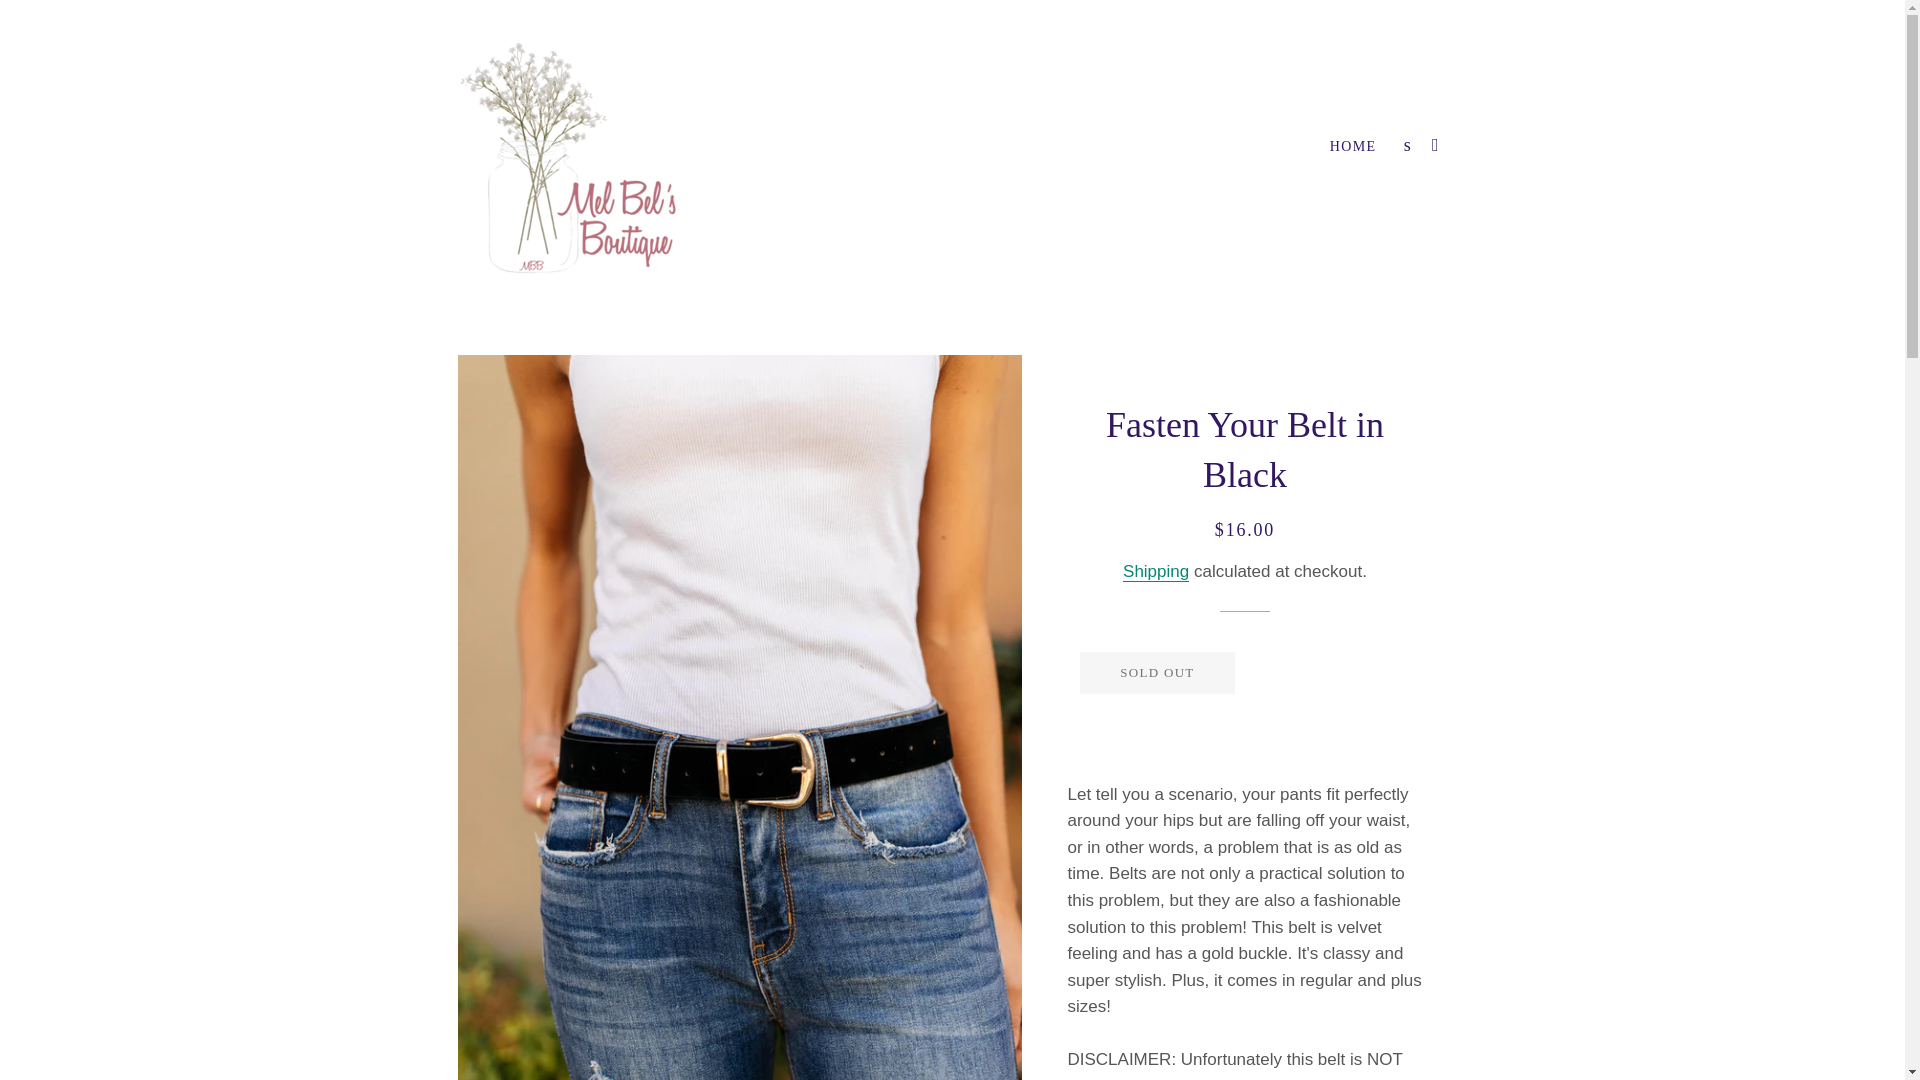 This screenshot has width=1920, height=1080. What do you see at coordinates (1156, 673) in the screenshot?
I see `SOLD OUT` at bounding box center [1156, 673].